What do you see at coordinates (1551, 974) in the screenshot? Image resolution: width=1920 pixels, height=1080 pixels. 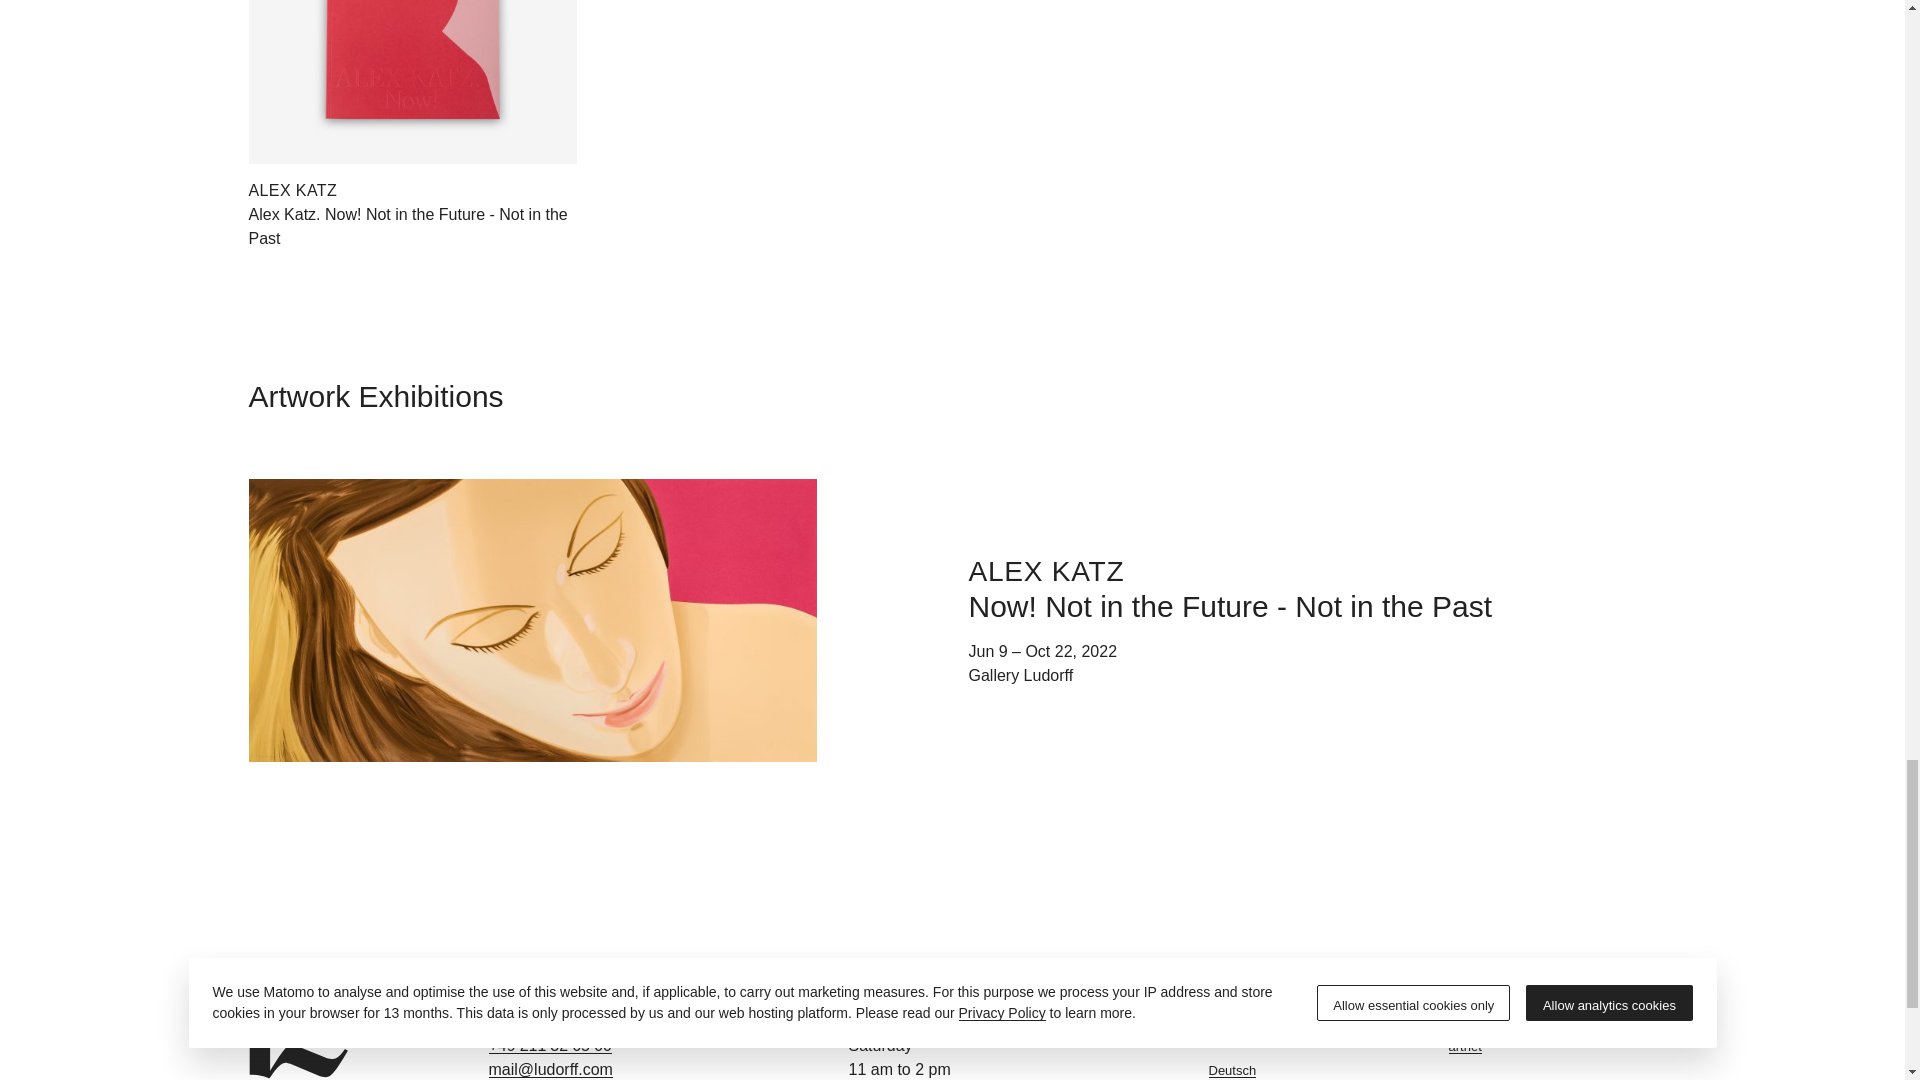 I see `Artsy` at bounding box center [1551, 974].